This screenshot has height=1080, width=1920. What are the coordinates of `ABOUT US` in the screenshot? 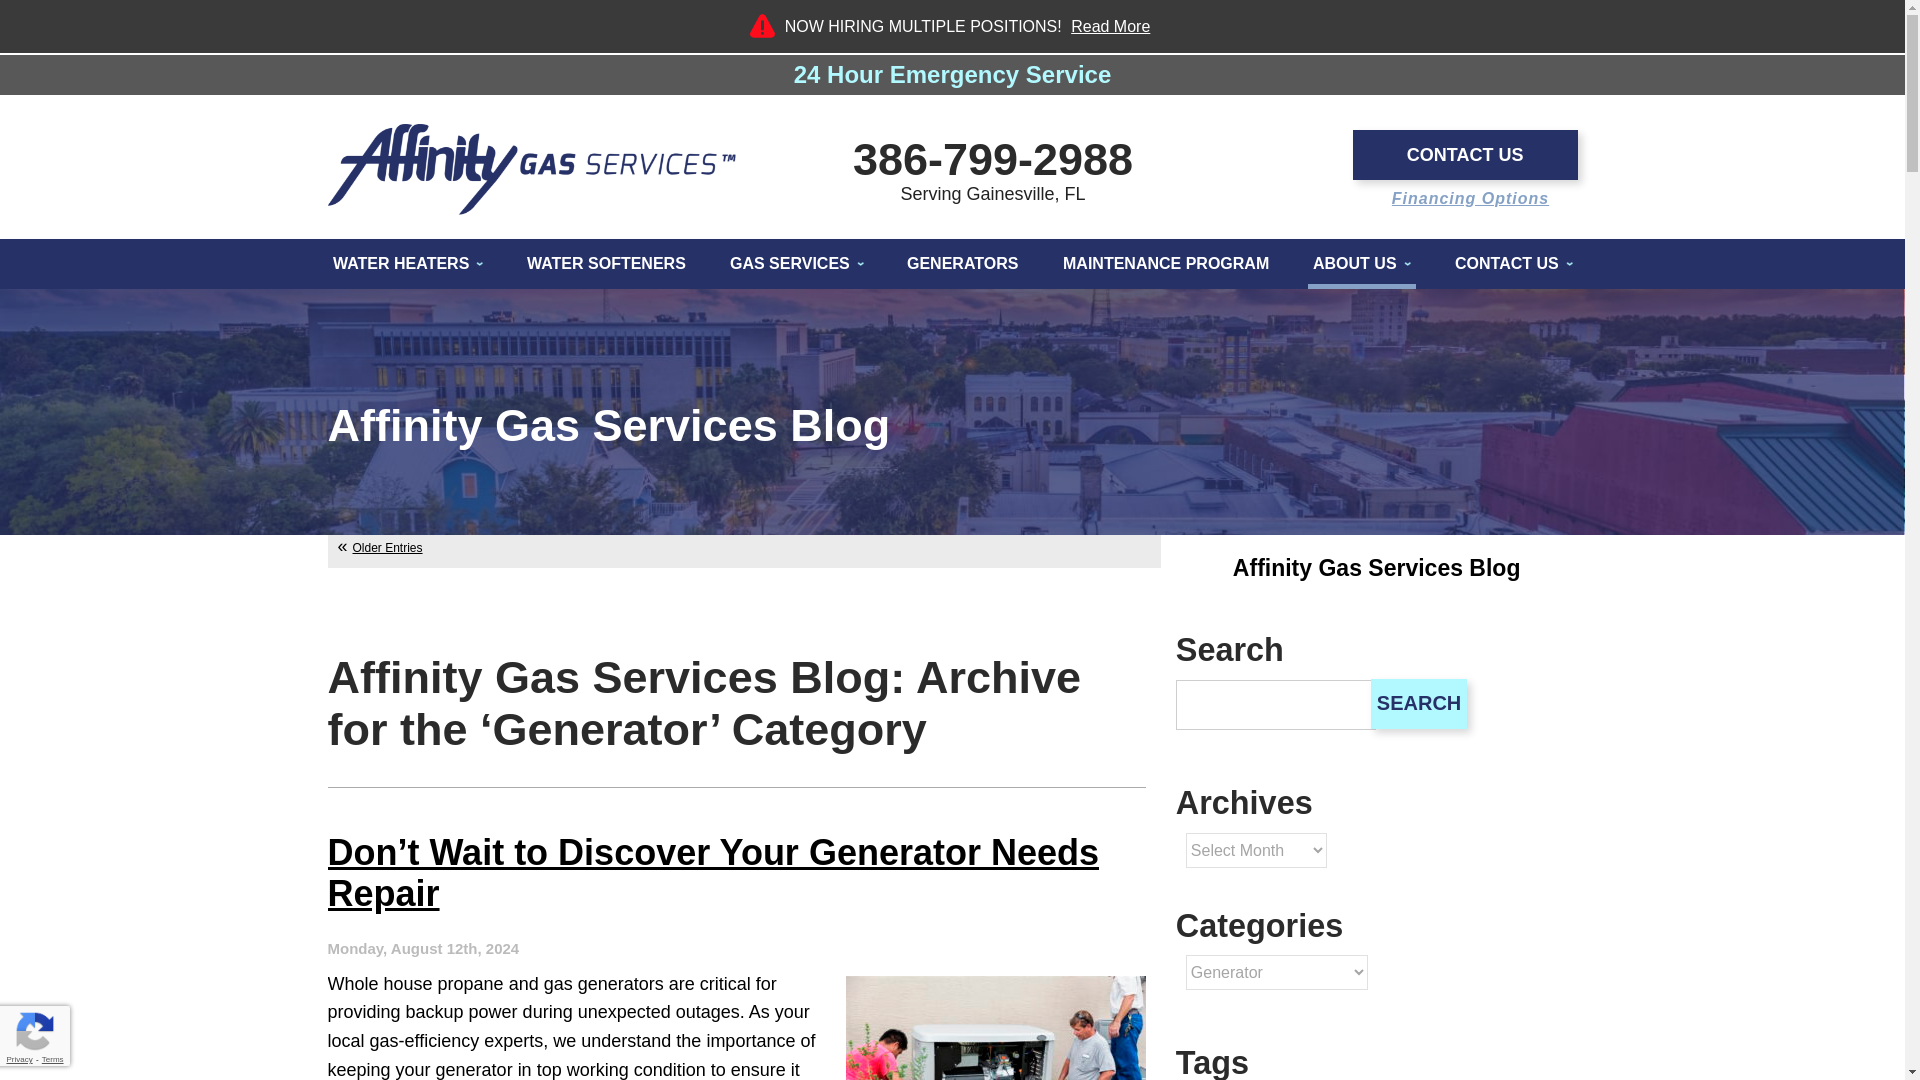 It's located at (1362, 264).